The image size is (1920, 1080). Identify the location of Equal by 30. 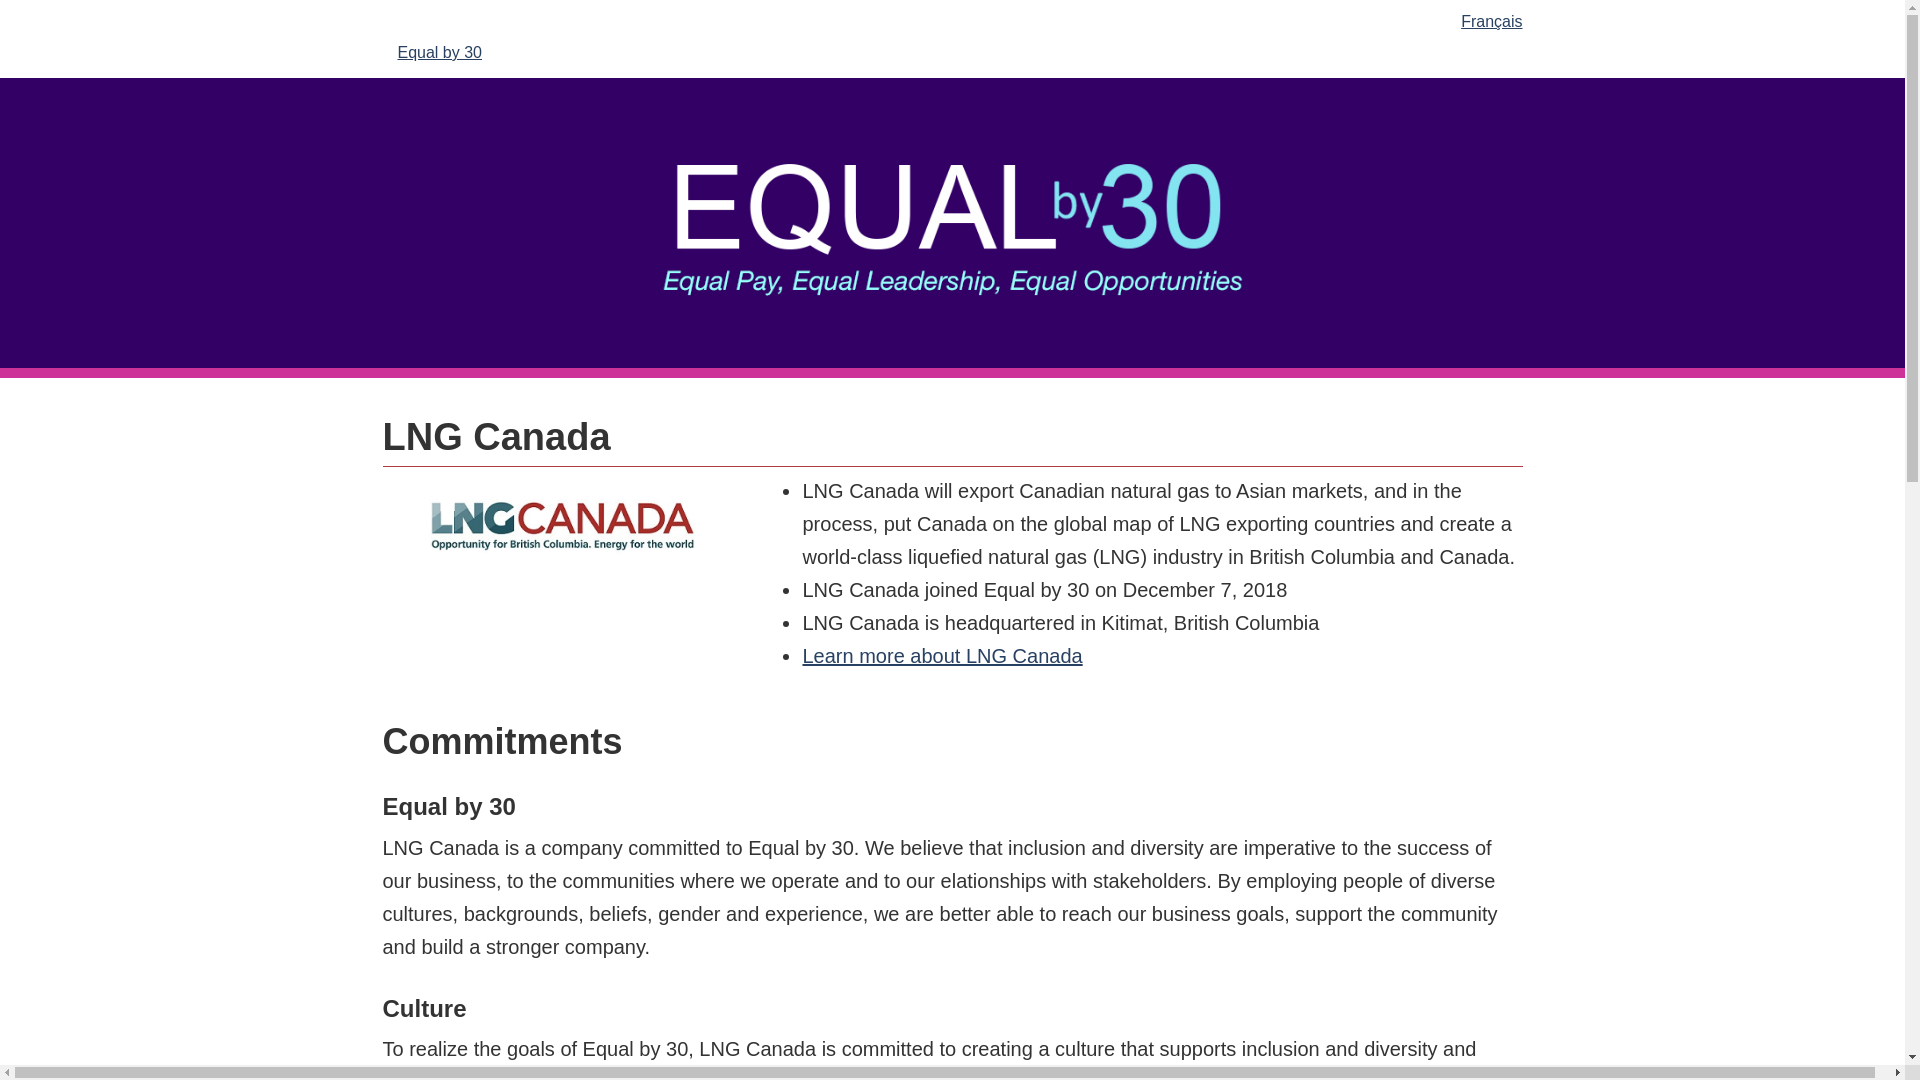
(445, 52).